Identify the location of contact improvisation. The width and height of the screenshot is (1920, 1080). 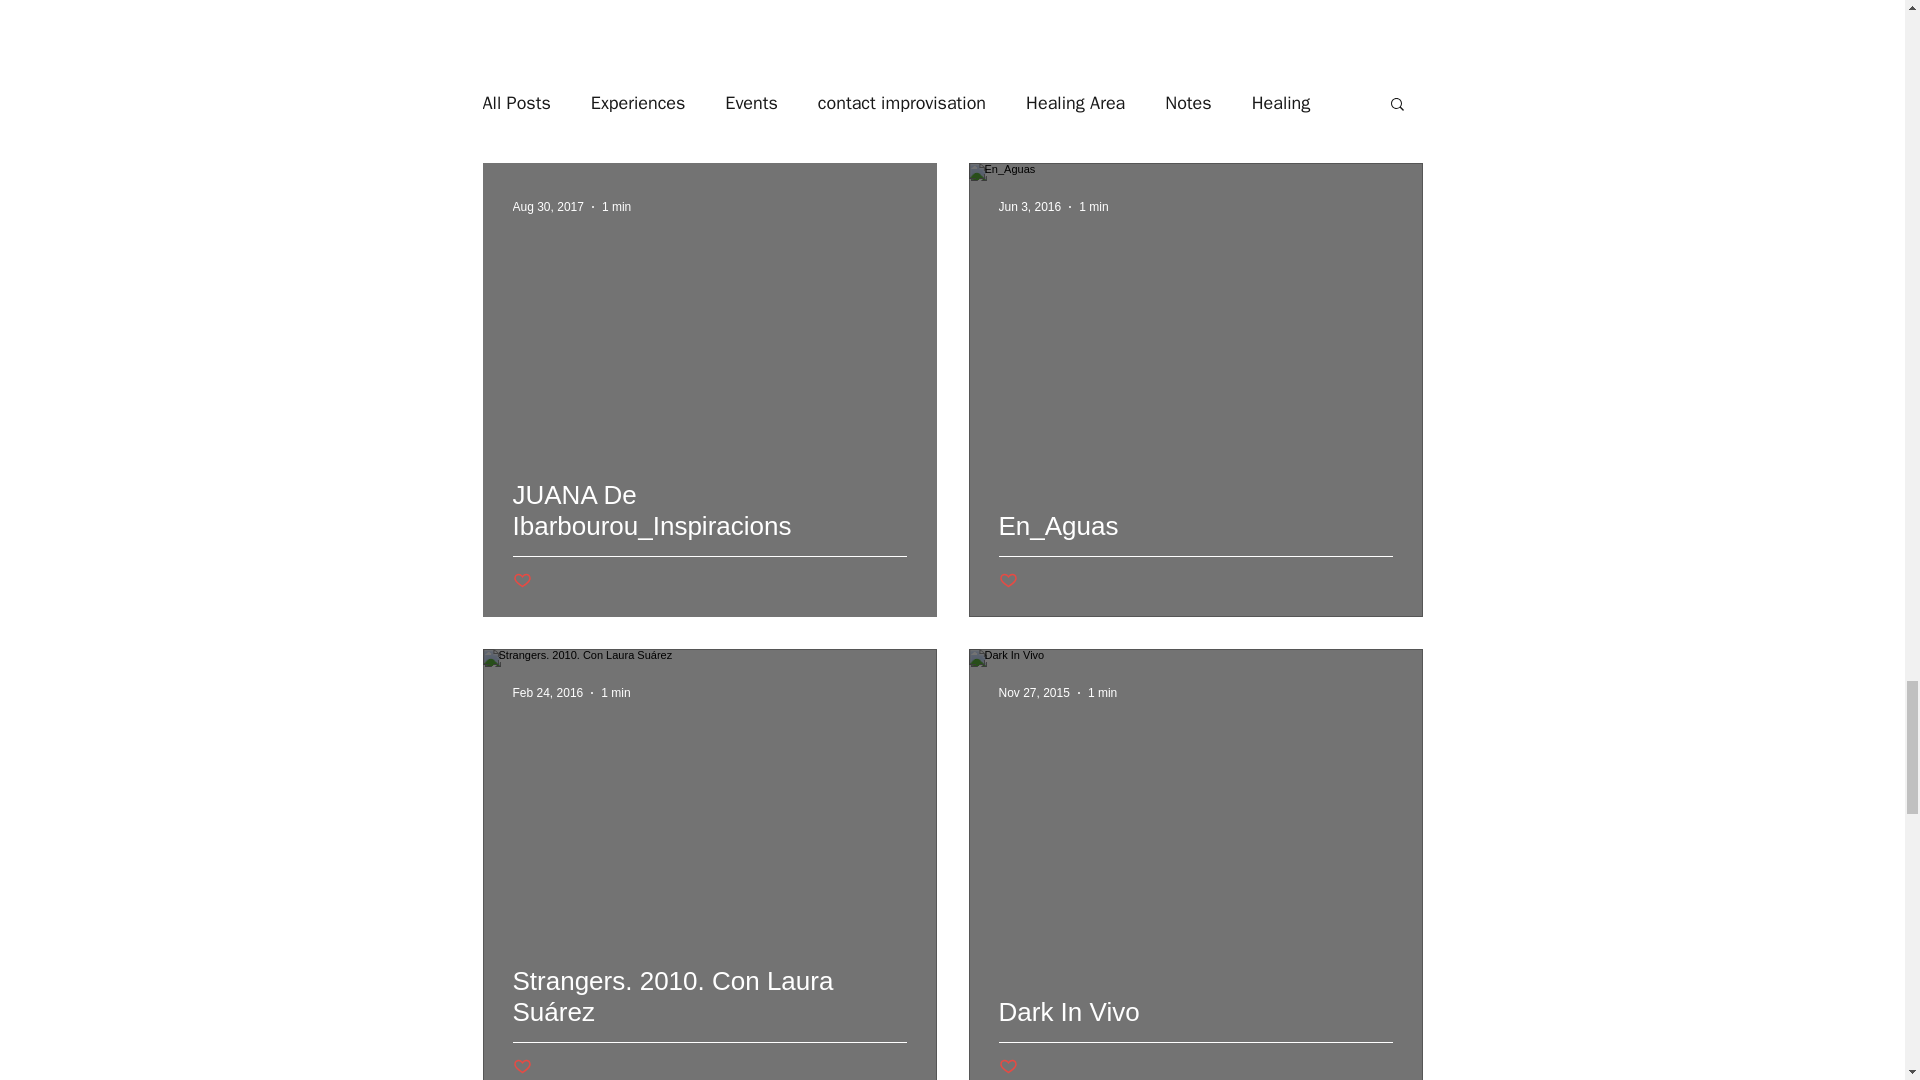
(902, 102).